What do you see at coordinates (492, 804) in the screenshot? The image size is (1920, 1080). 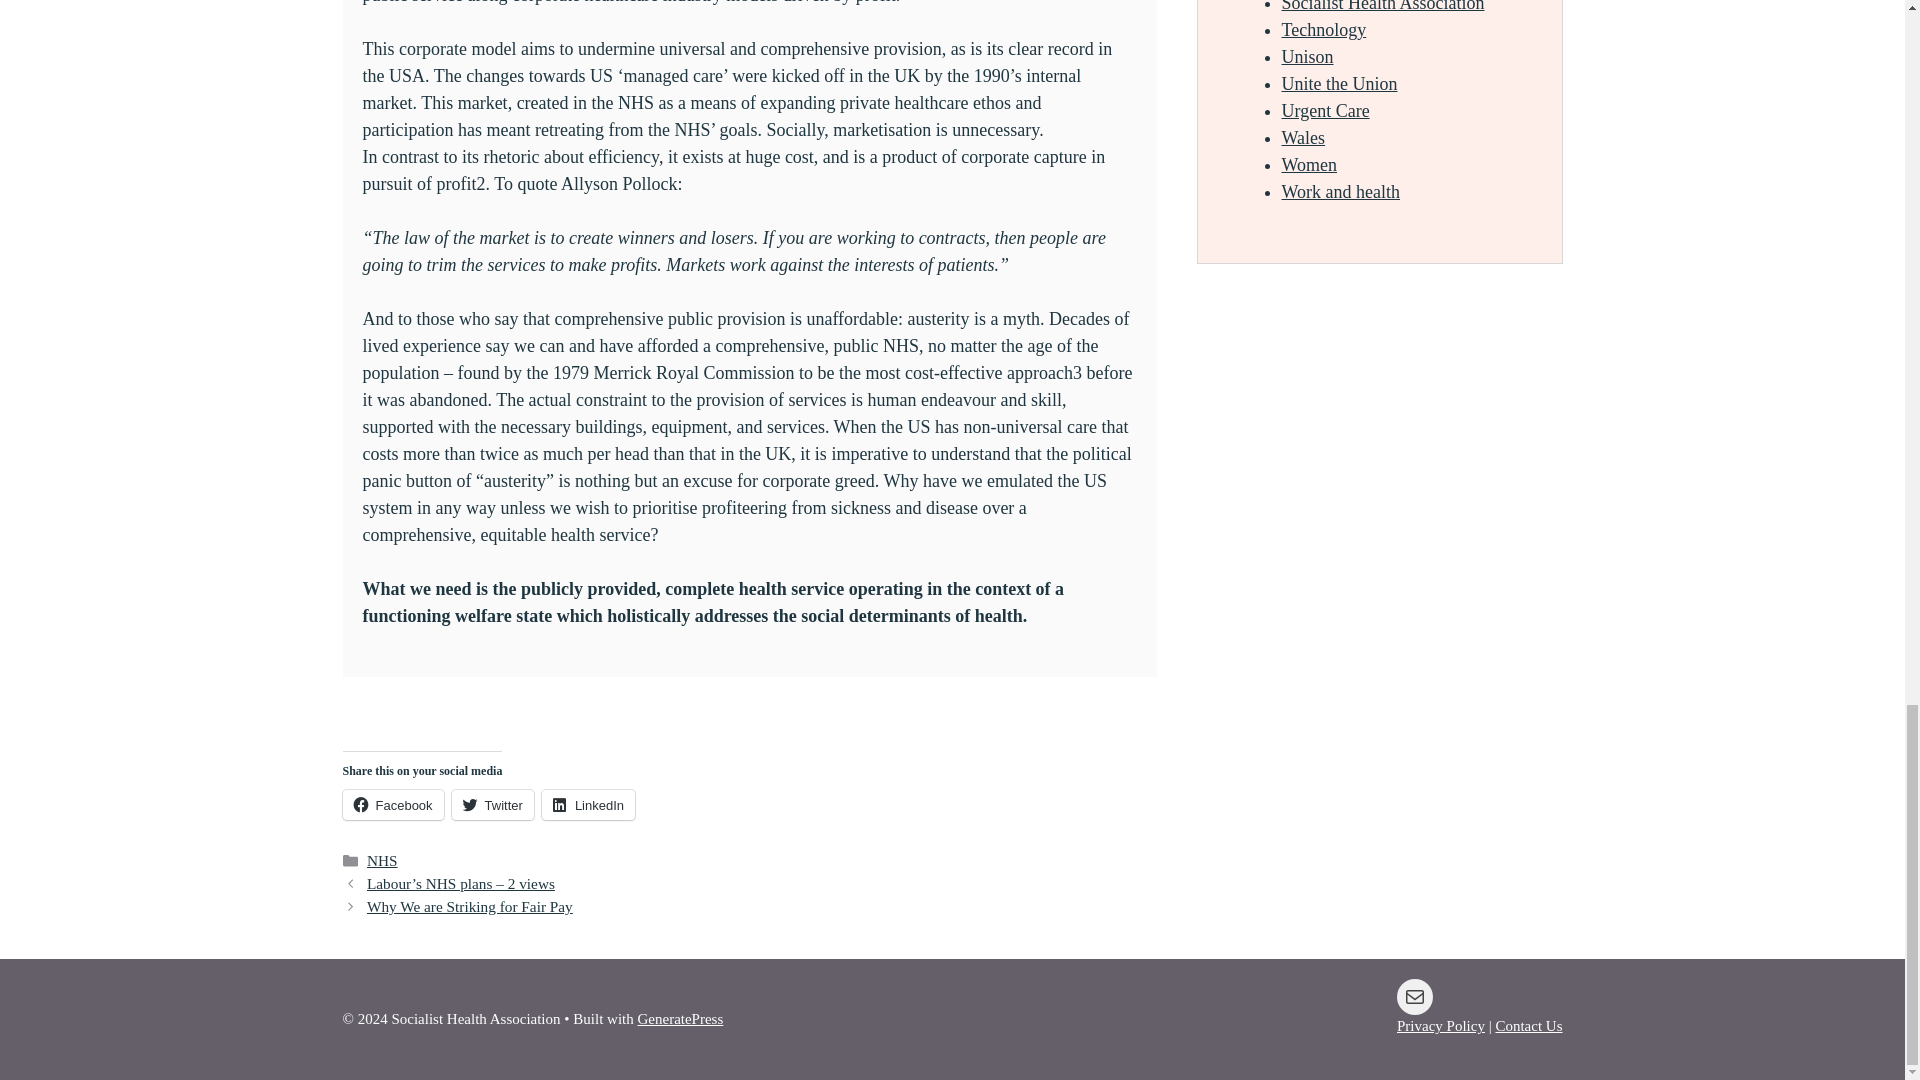 I see `Twitter` at bounding box center [492, 804].